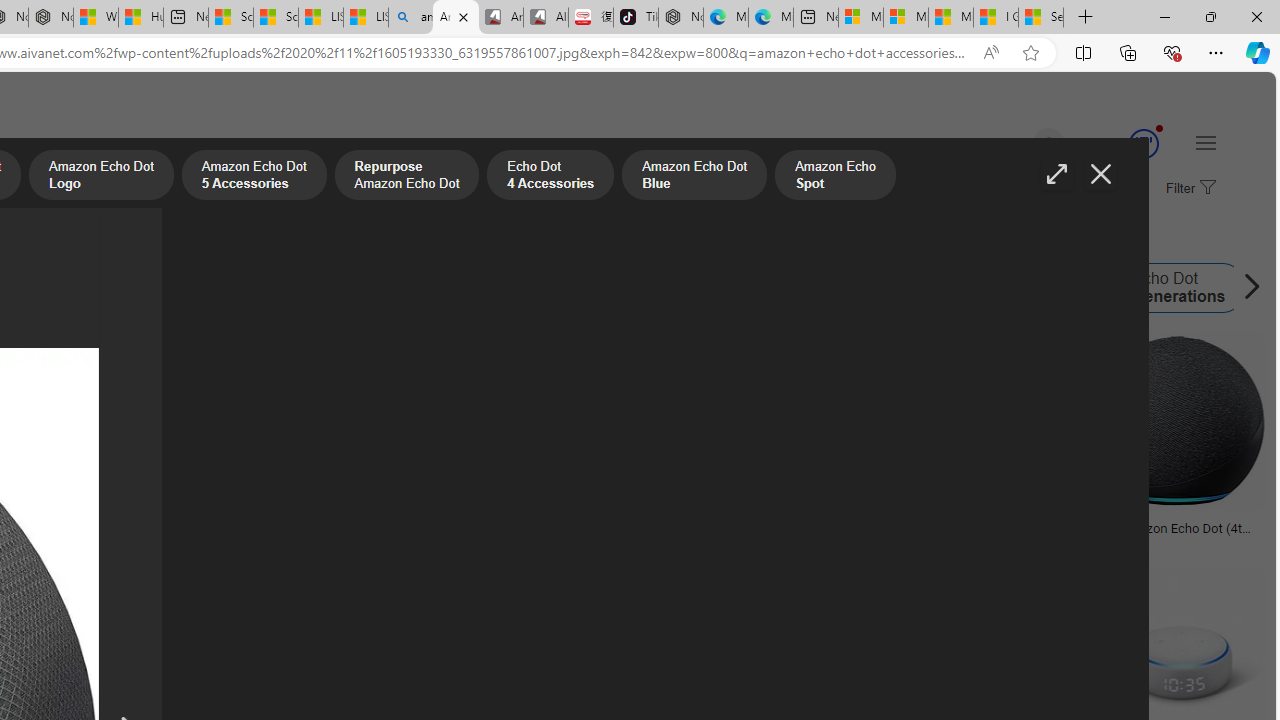 The height and width of the screenshot is (720, 1280). I want to click on Echo Dot 4 Accessories, so click(550, 177).